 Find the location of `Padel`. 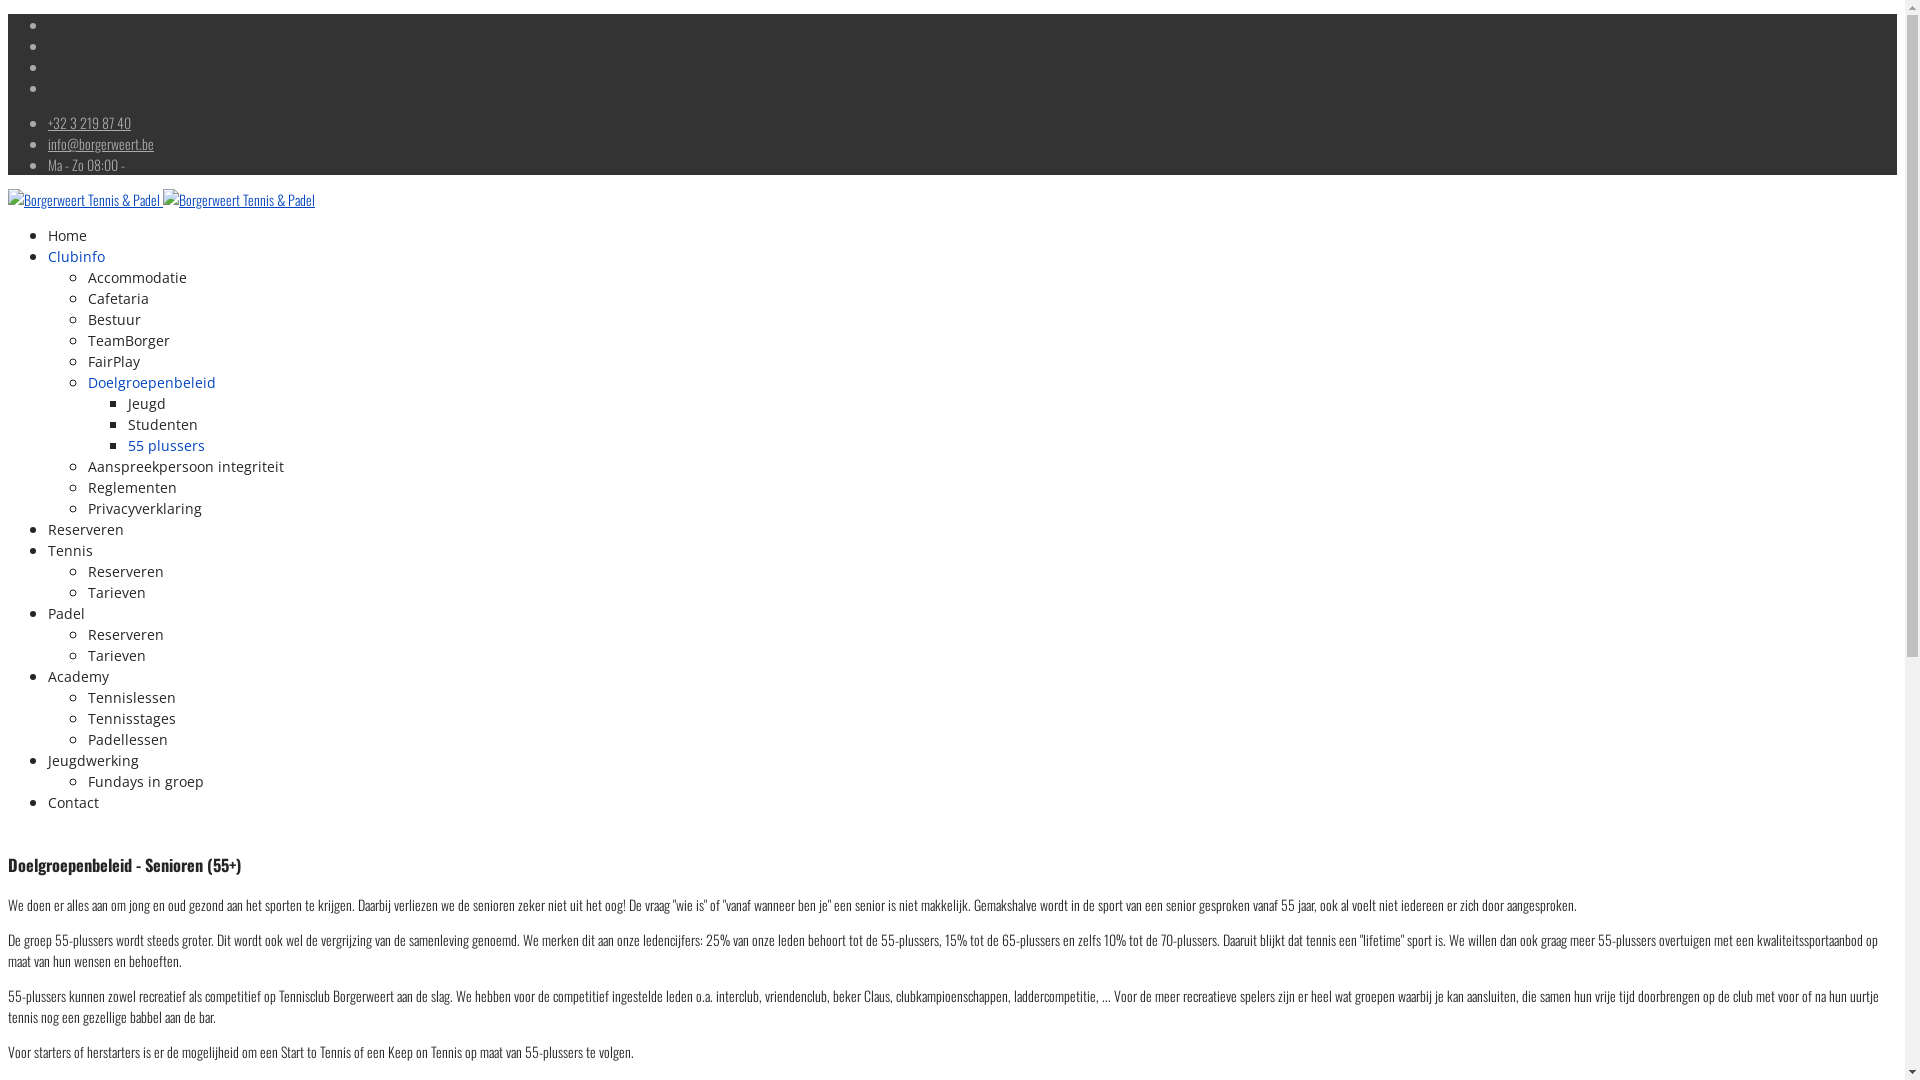

Padel is located at coordinates (66, 614).